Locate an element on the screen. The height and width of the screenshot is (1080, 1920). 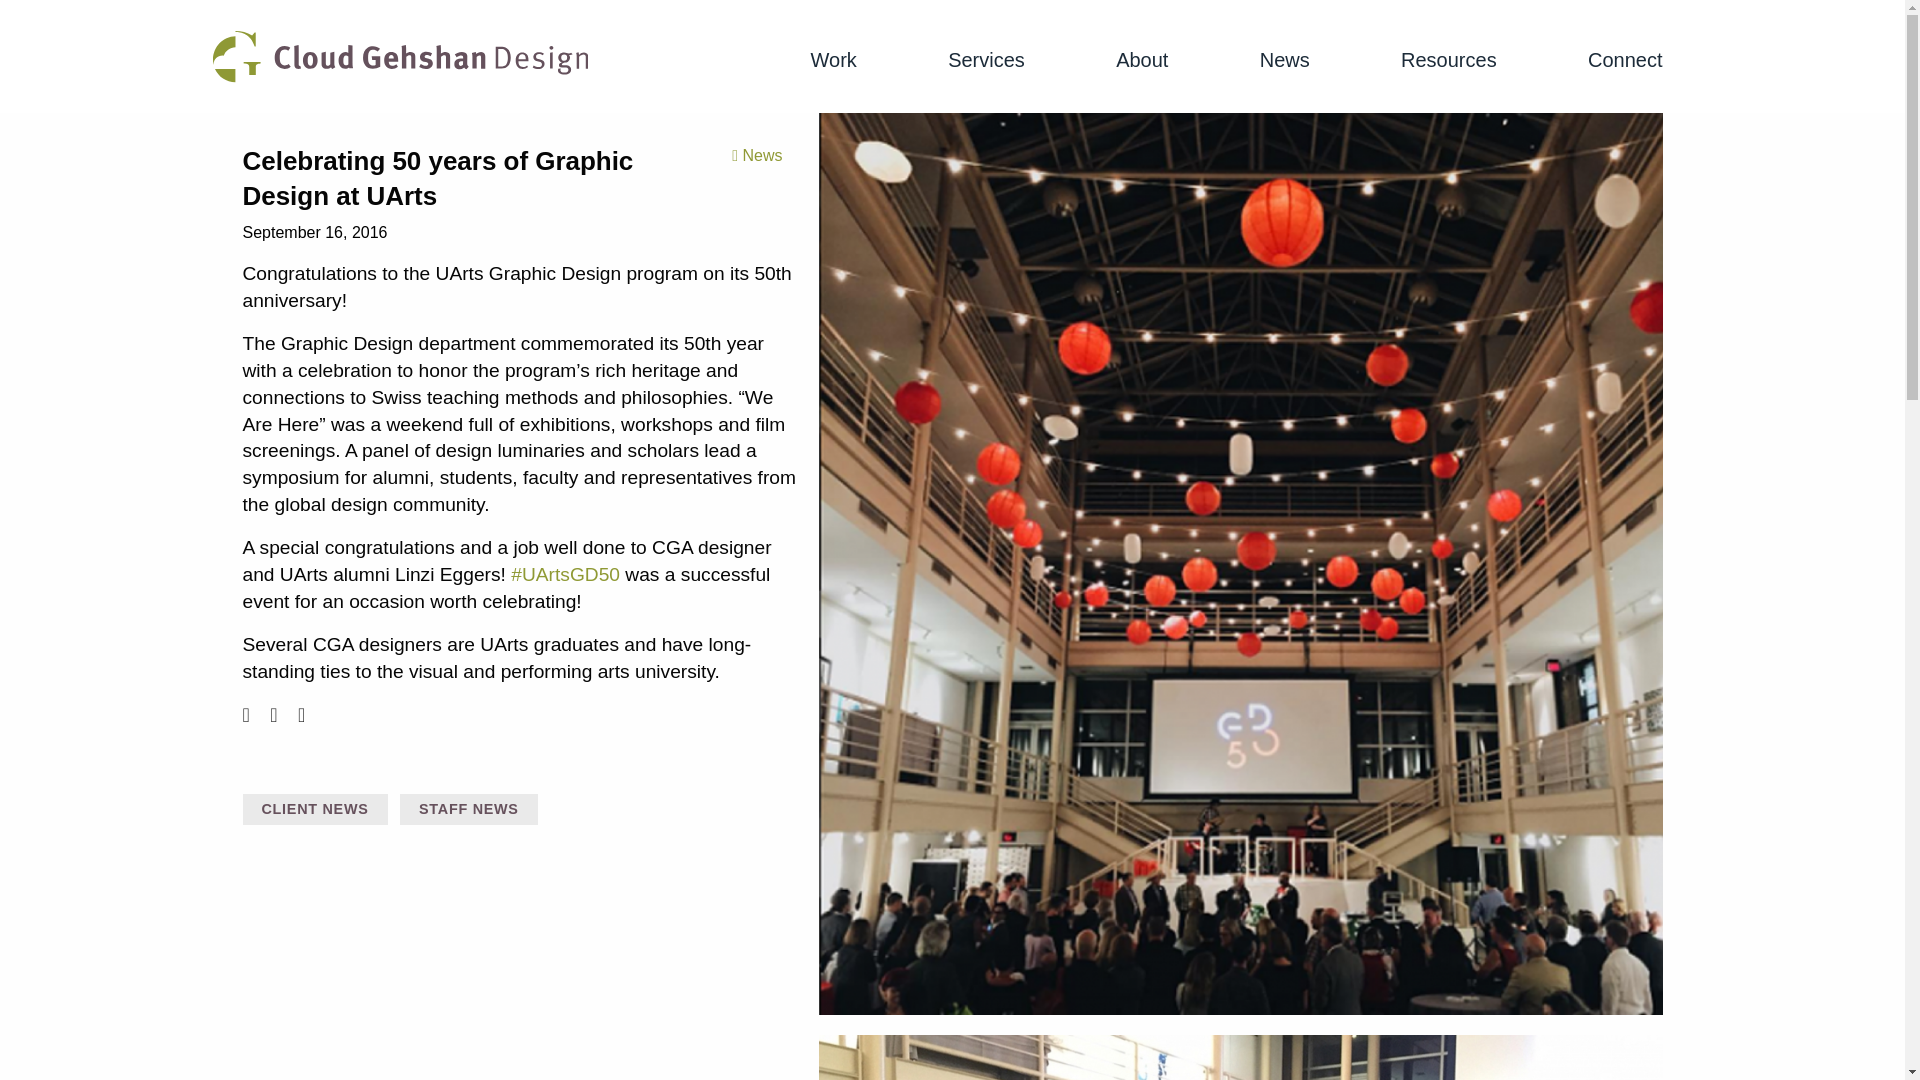
Services is located at coordinates (986, 60).